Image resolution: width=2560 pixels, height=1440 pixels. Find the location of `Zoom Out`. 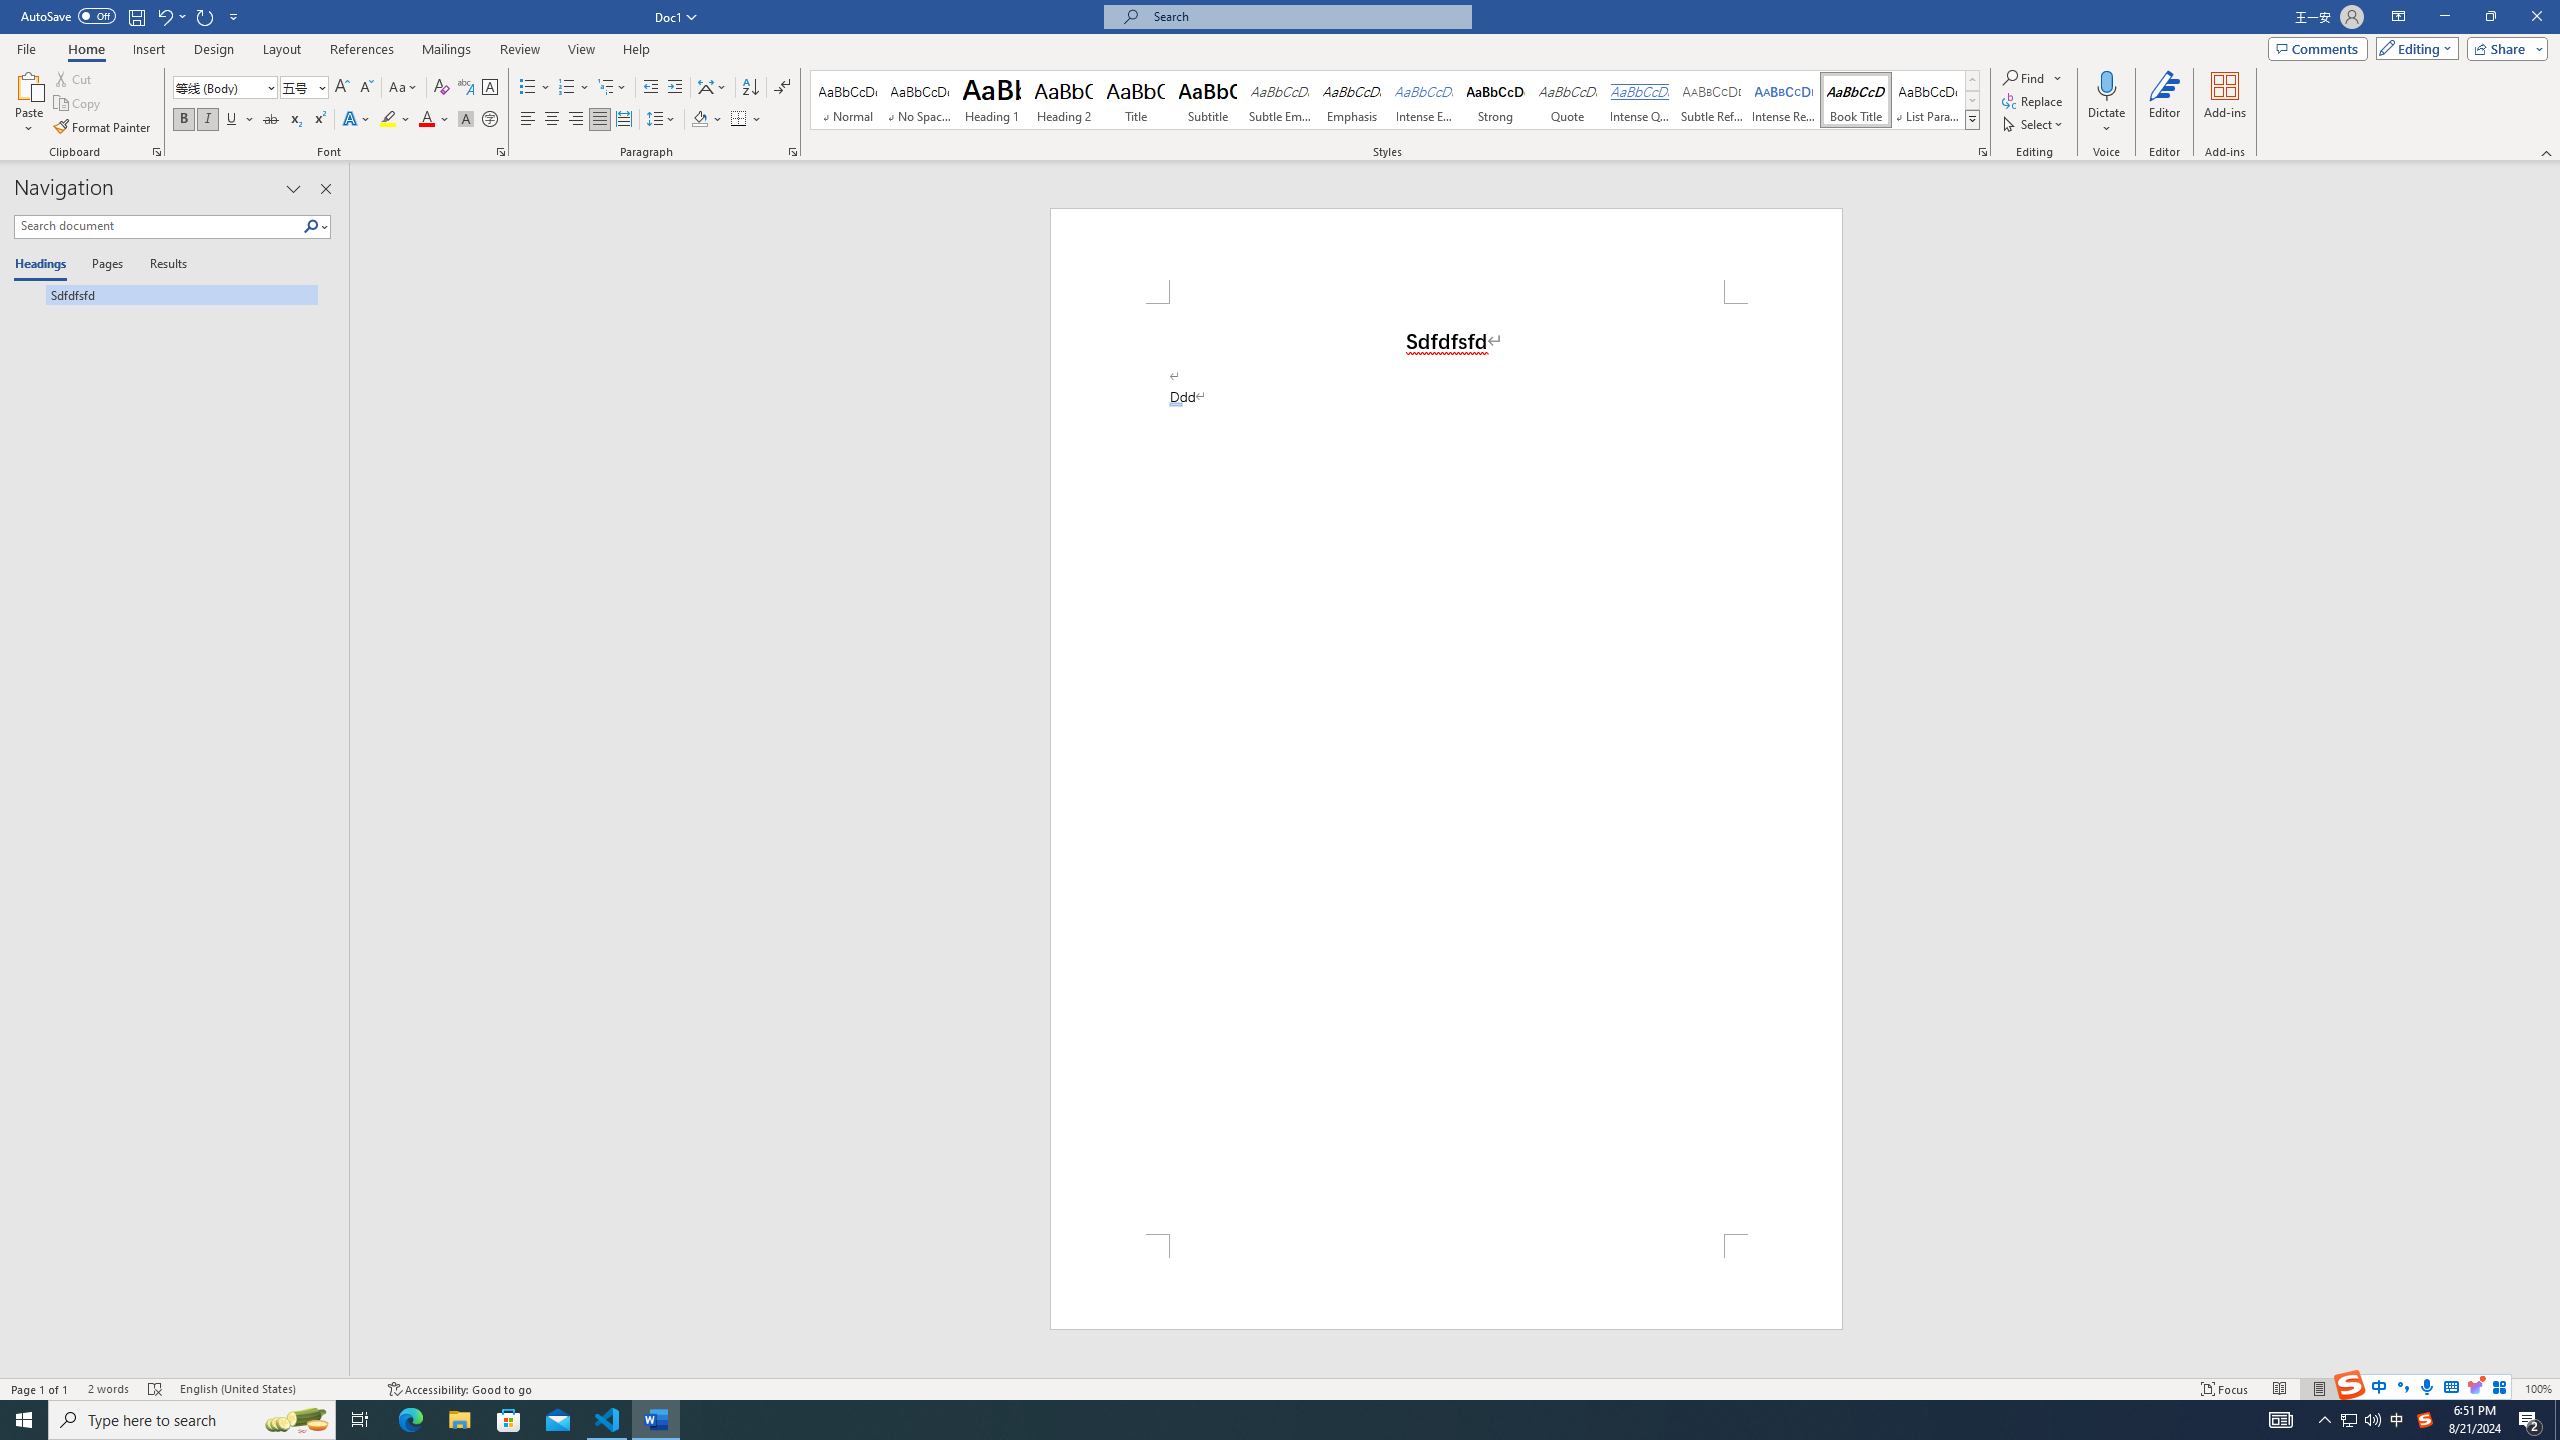

Zoom Out is located at coordinates (2422, 1389).